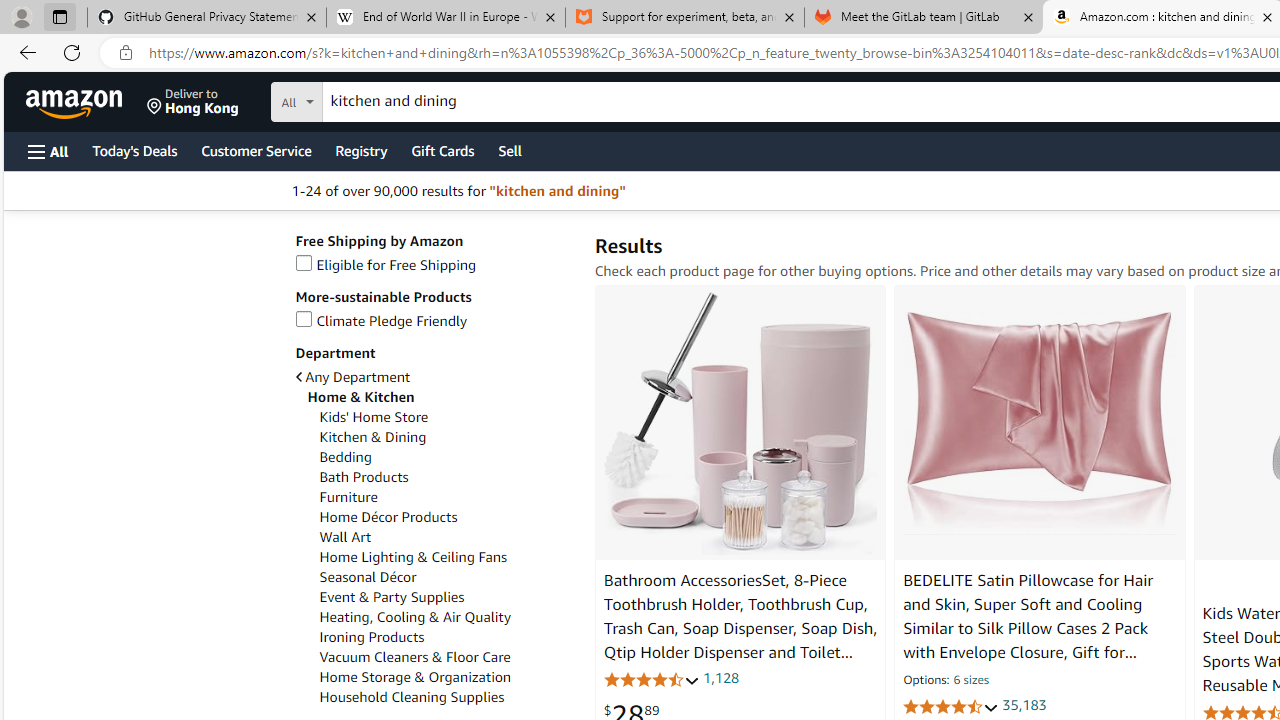  Describe the element at coordinates (924, 18) in the screenshot. I see `Meet the GitLab team | GitLab` at that location.